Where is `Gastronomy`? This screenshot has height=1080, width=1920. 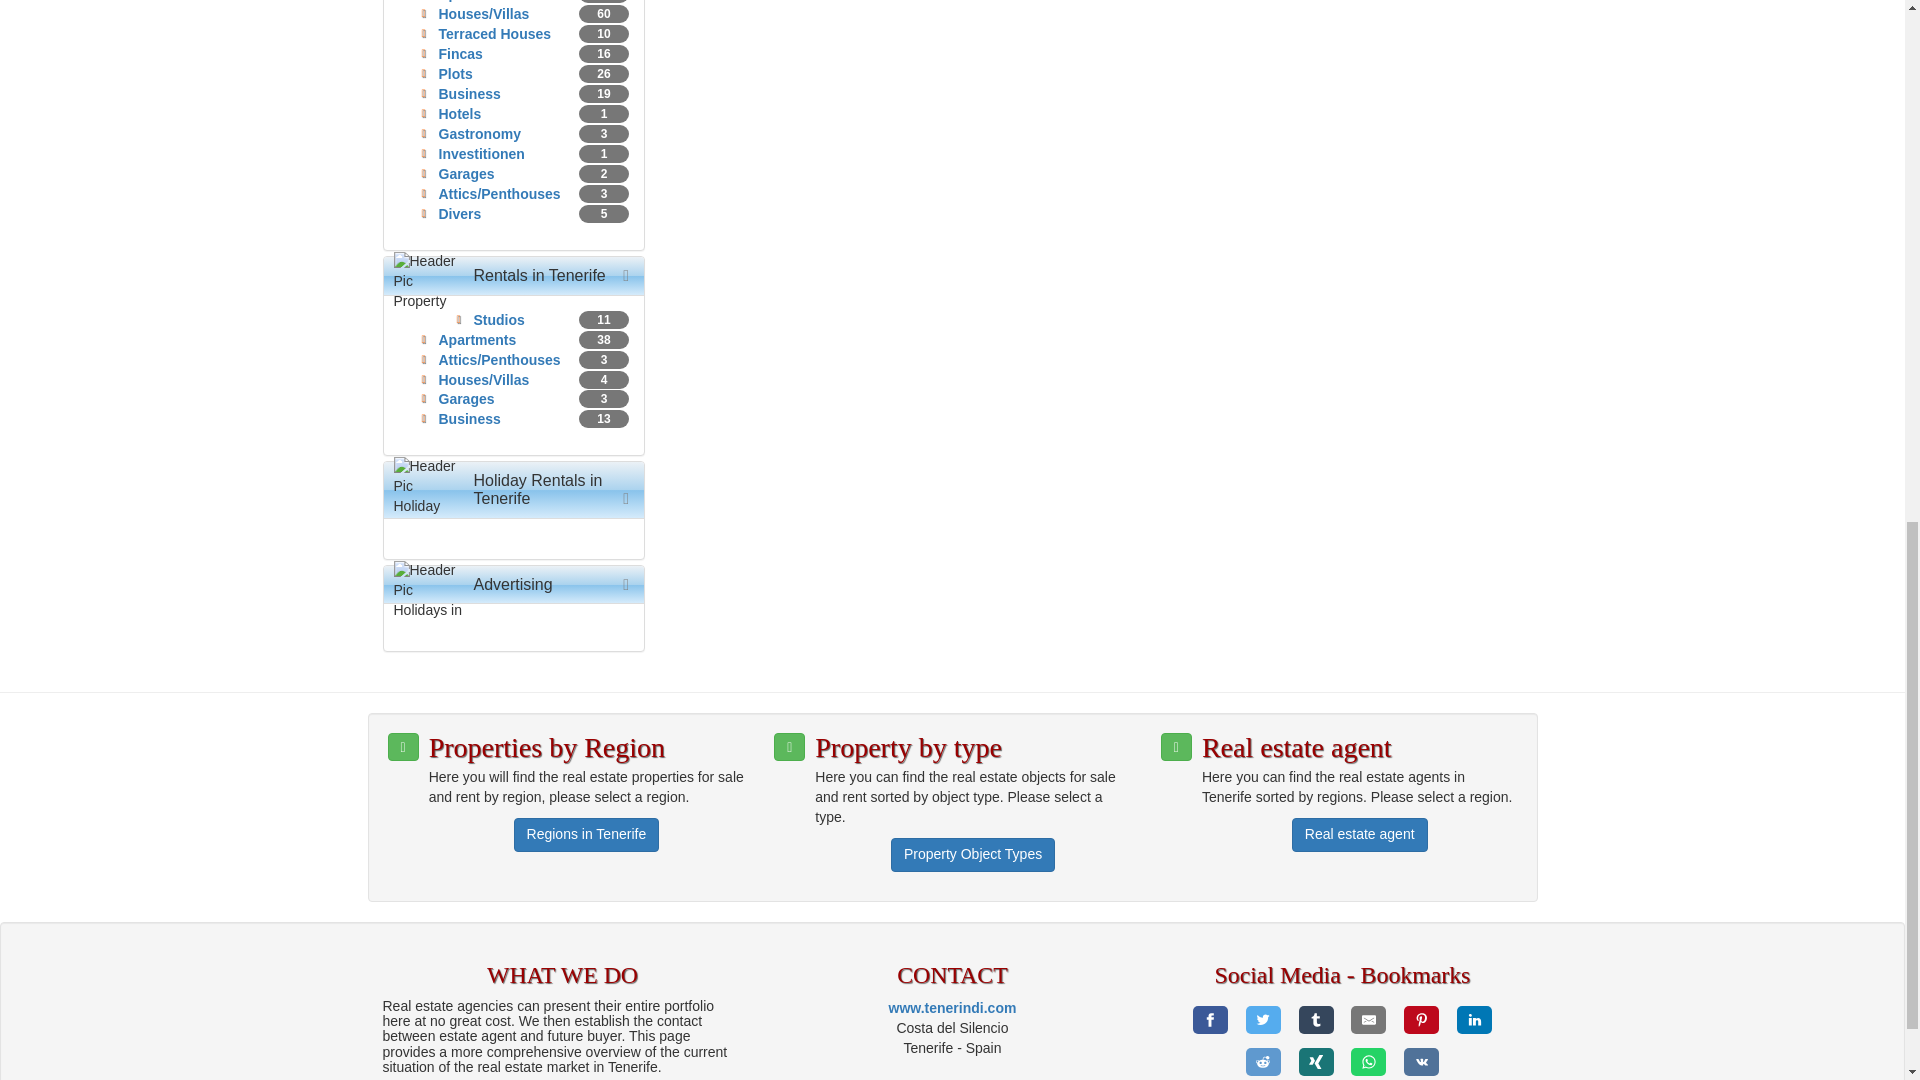
Gastronomy is located at coordinates (478, 134).